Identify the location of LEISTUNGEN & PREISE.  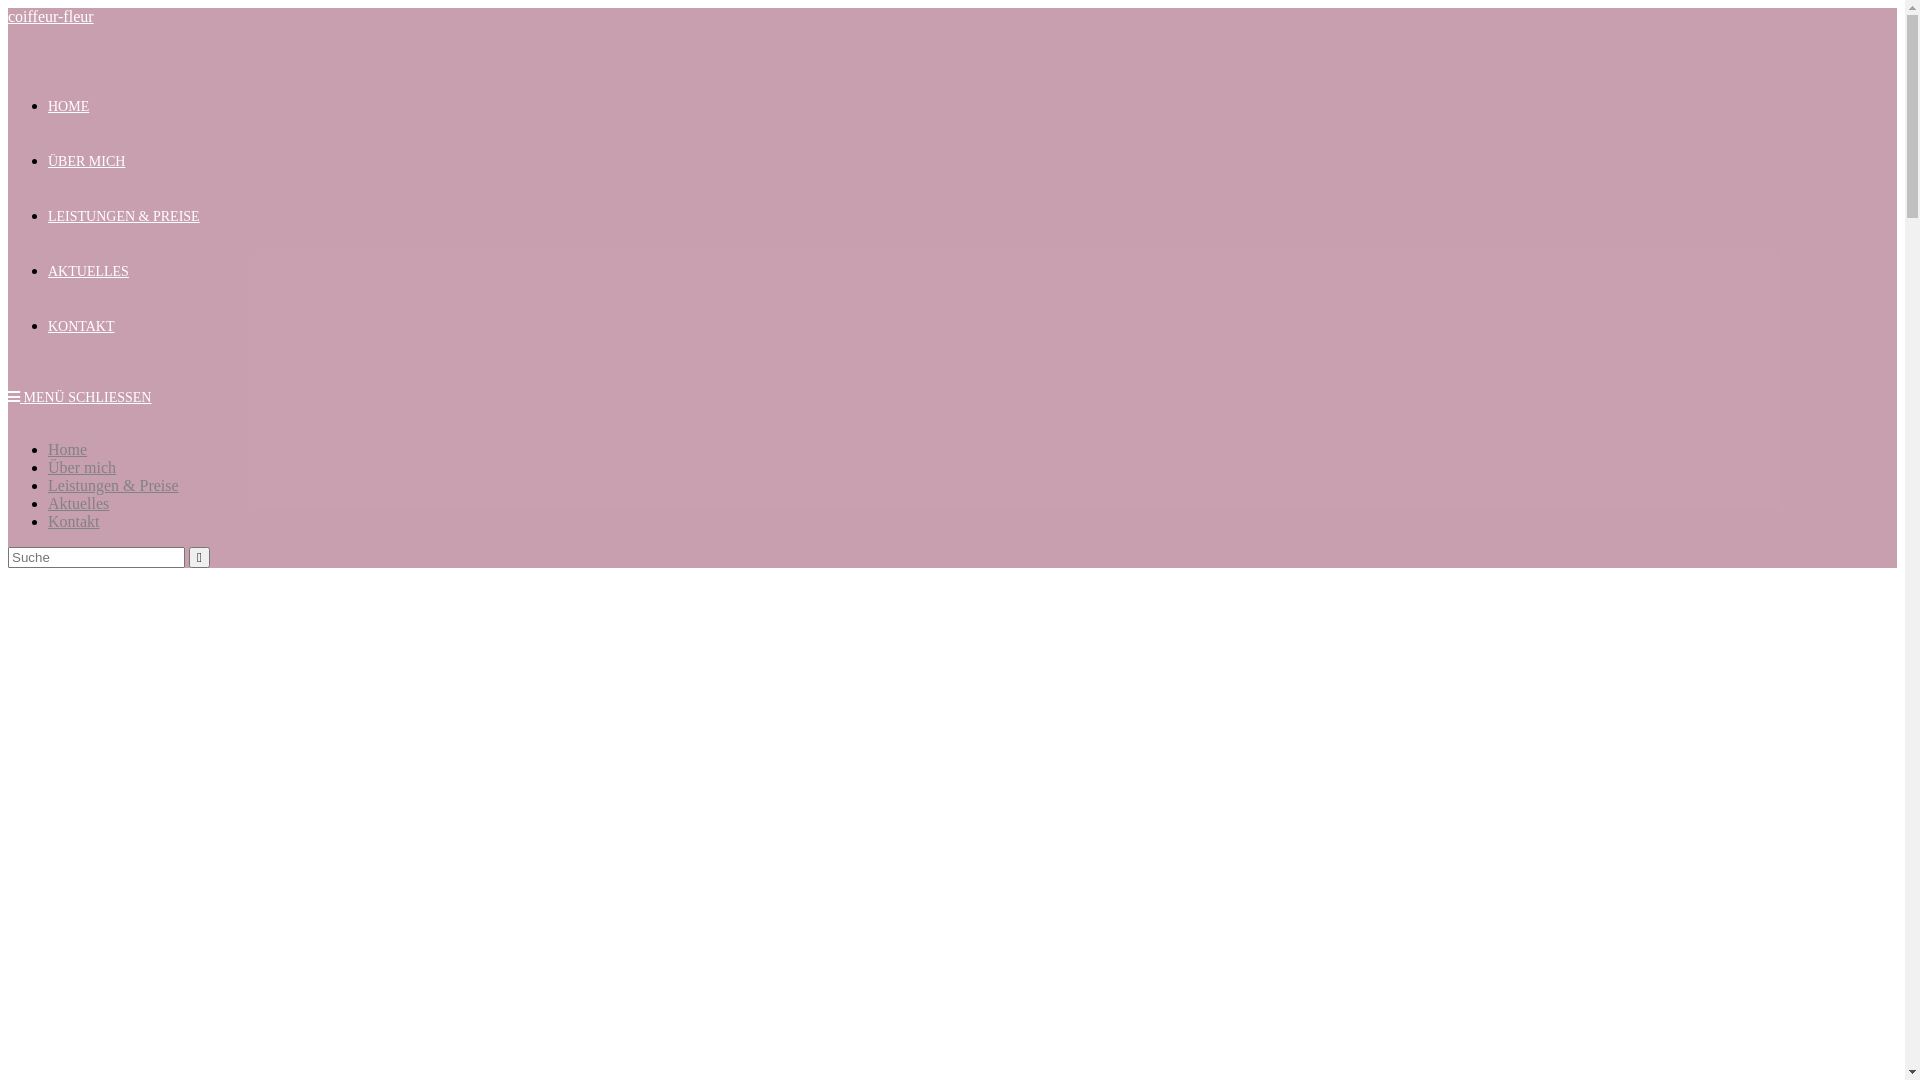
(124, 216).